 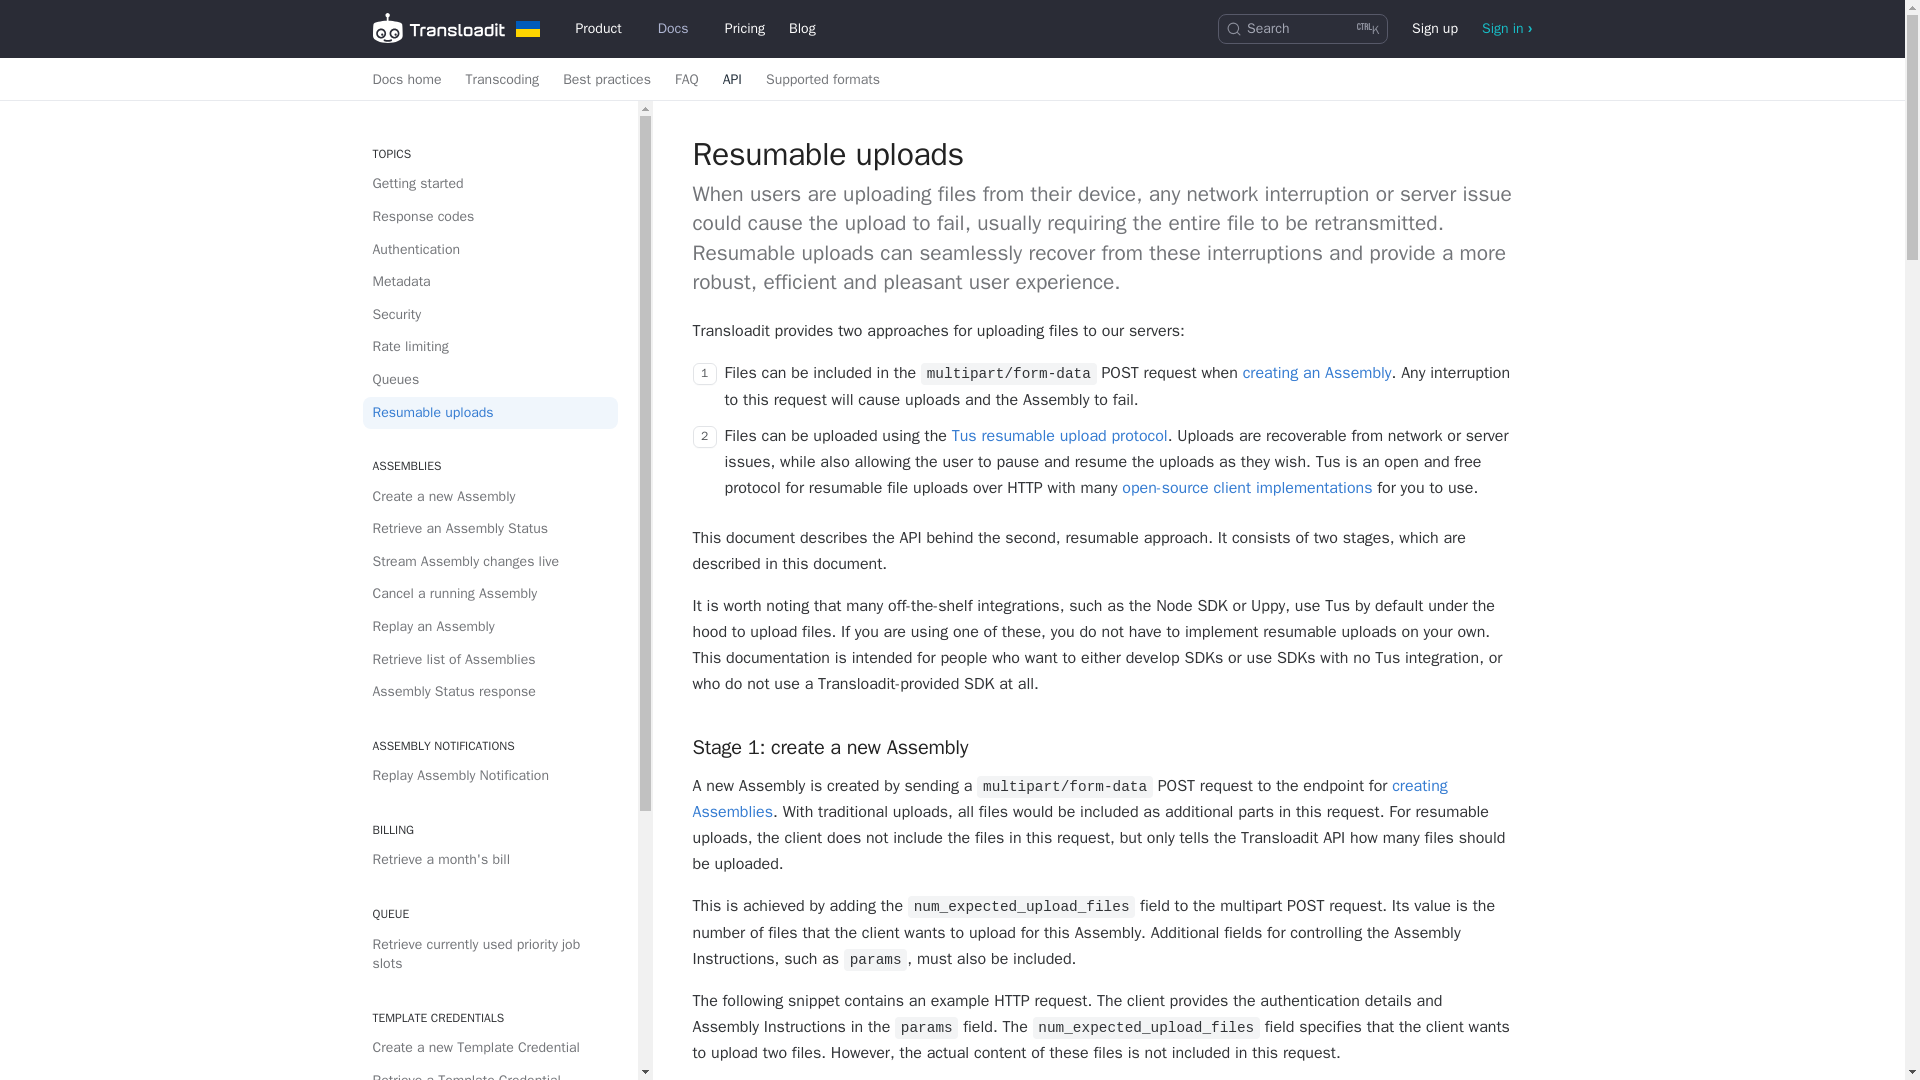 What do you see at coordinates (406, 80) in the screenshot?
I see `Sign up` at bounding box center [406, 80].